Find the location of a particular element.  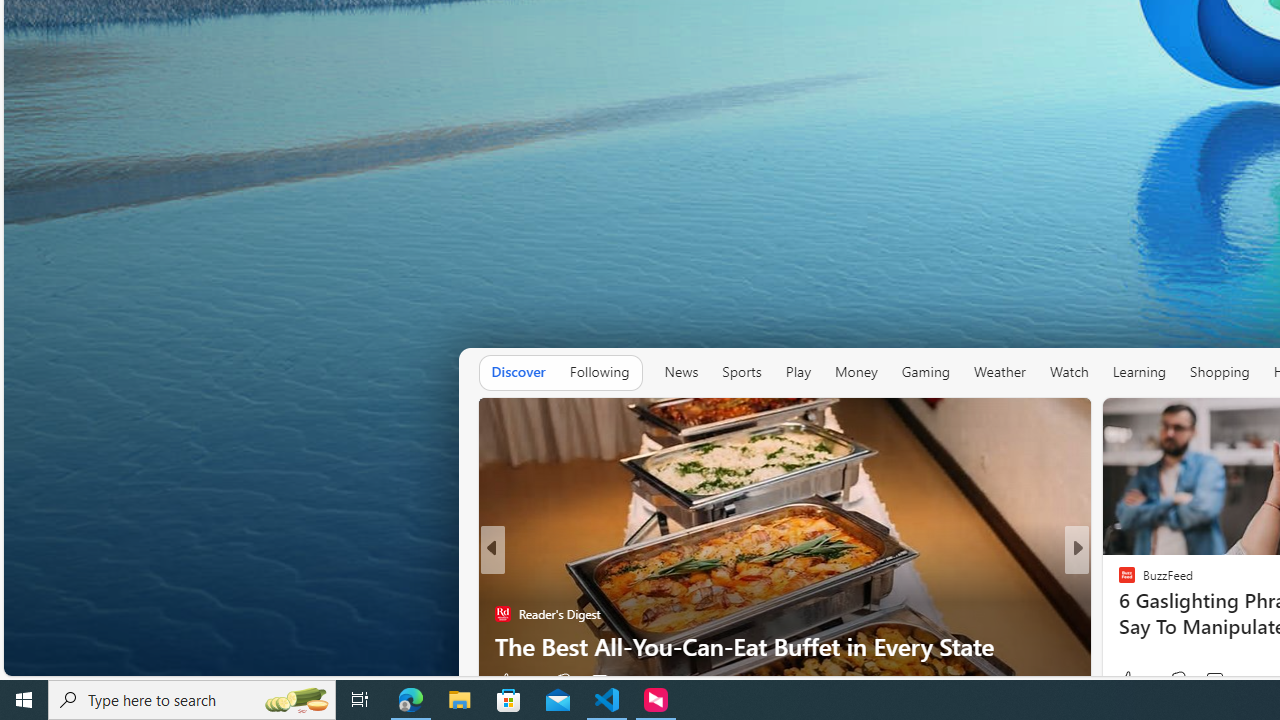

Business Insider is located at coordinates (1118, 581).